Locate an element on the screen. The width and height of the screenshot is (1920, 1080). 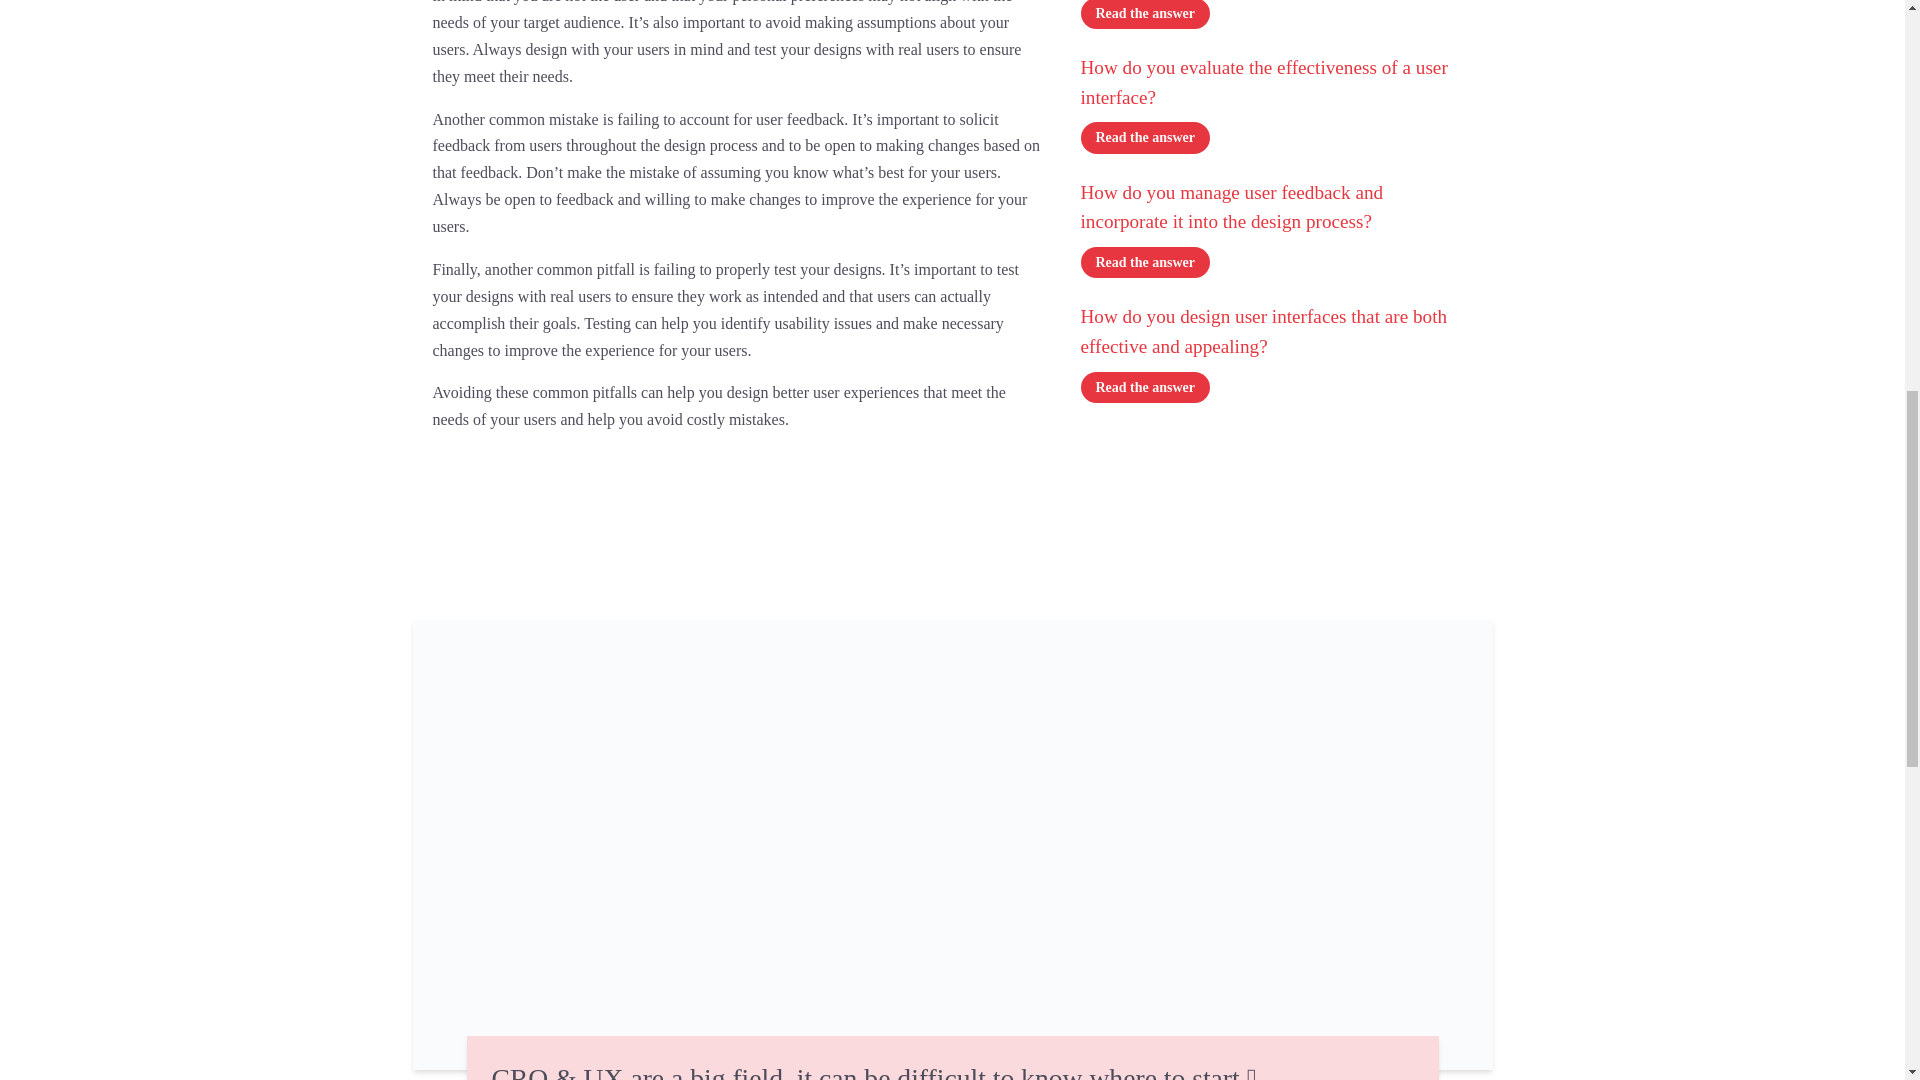
Read the answer is located at coordinates (1144, 15).